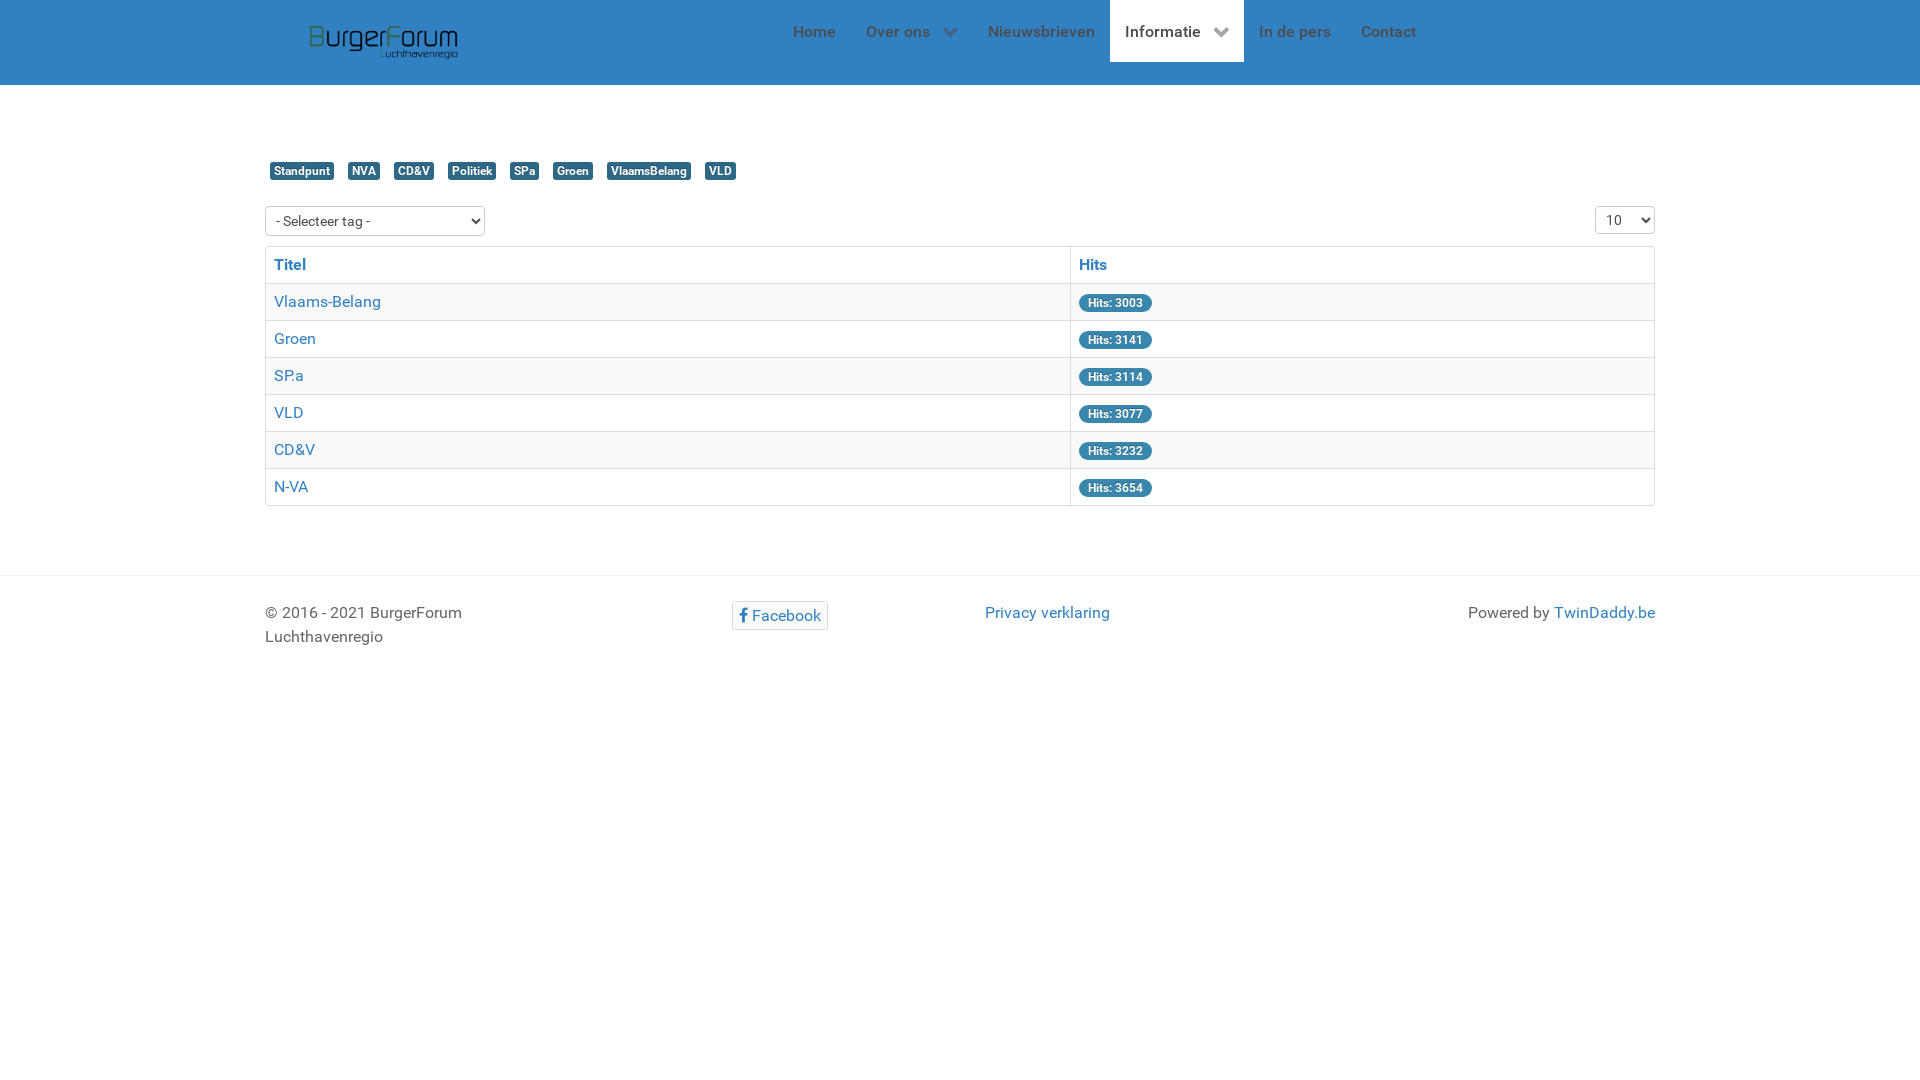  What do you see at coordinates (1388, 31) in the screenshot?
I see `Contact` at bounding box center [1388, 31].